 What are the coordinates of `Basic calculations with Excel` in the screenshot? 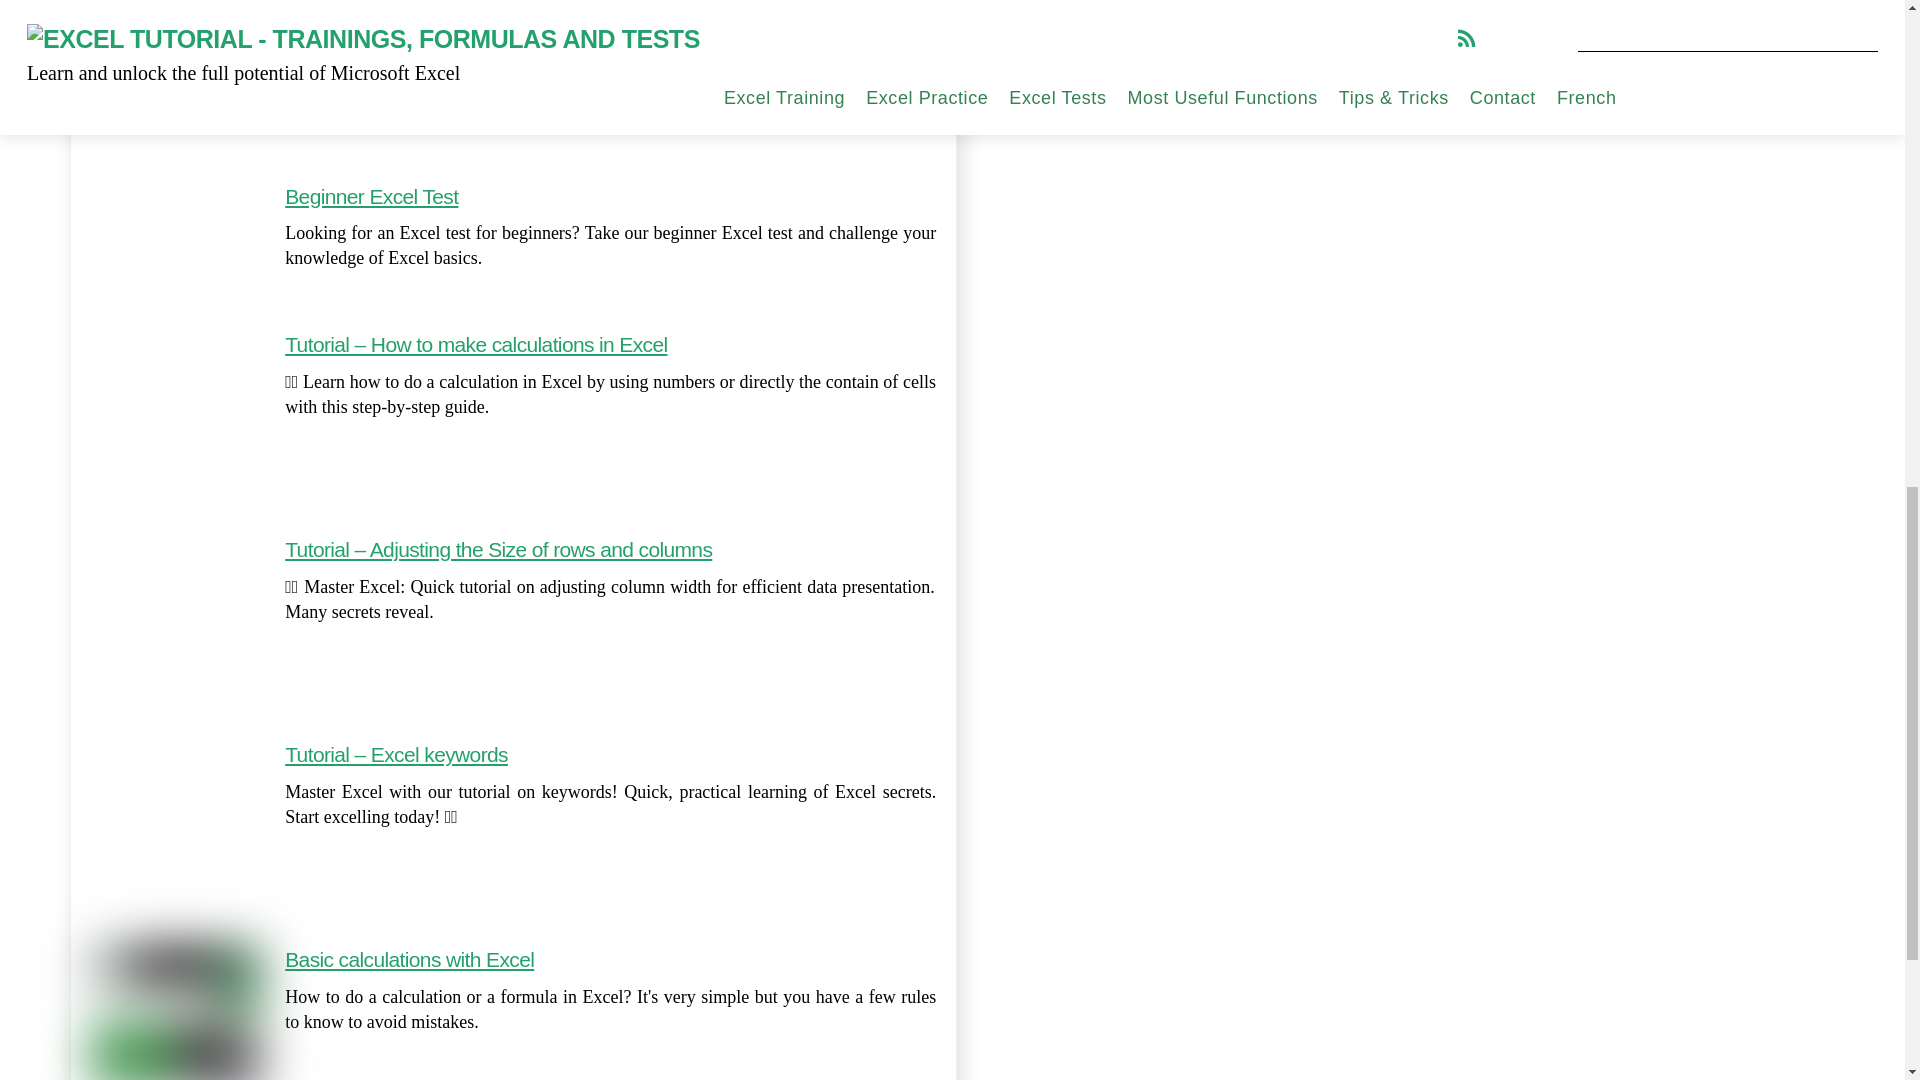 It's located at (408, 959).